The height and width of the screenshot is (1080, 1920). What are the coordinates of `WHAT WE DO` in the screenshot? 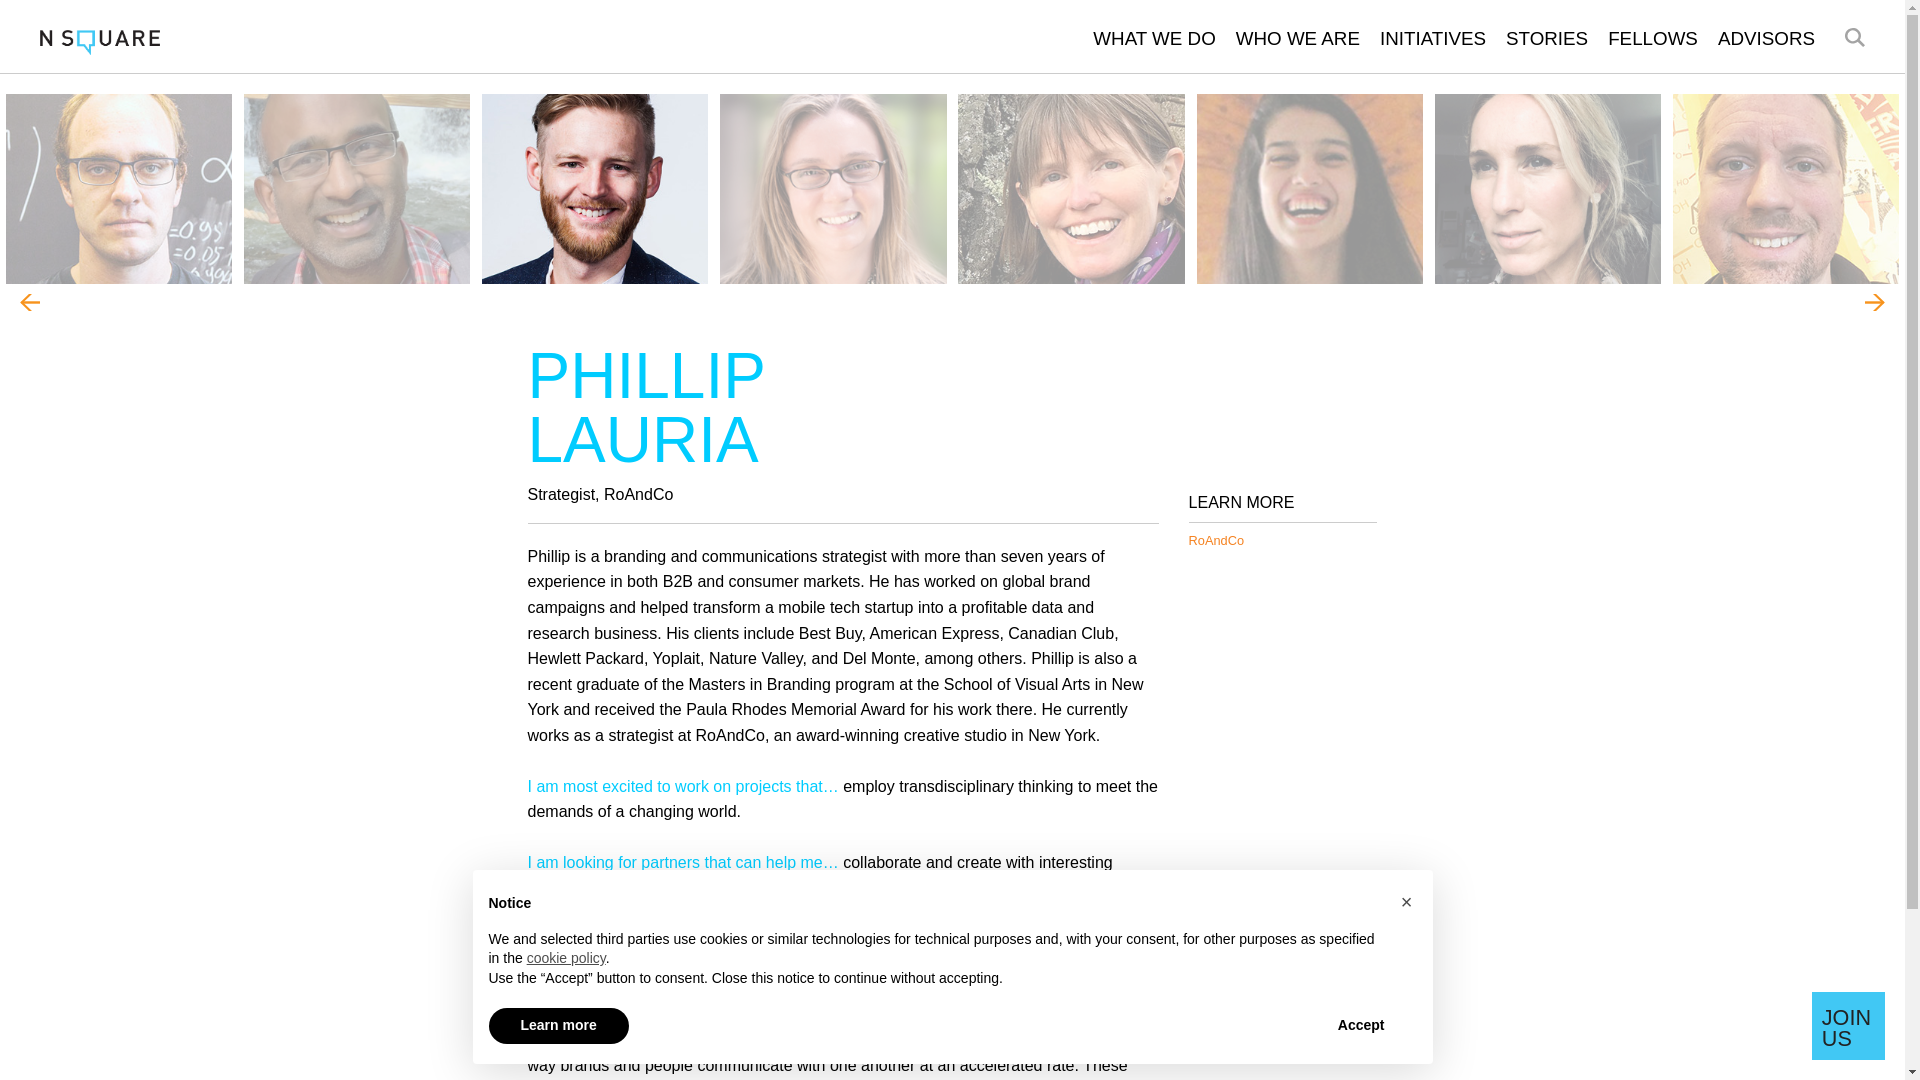 It's located at (1154, 38).